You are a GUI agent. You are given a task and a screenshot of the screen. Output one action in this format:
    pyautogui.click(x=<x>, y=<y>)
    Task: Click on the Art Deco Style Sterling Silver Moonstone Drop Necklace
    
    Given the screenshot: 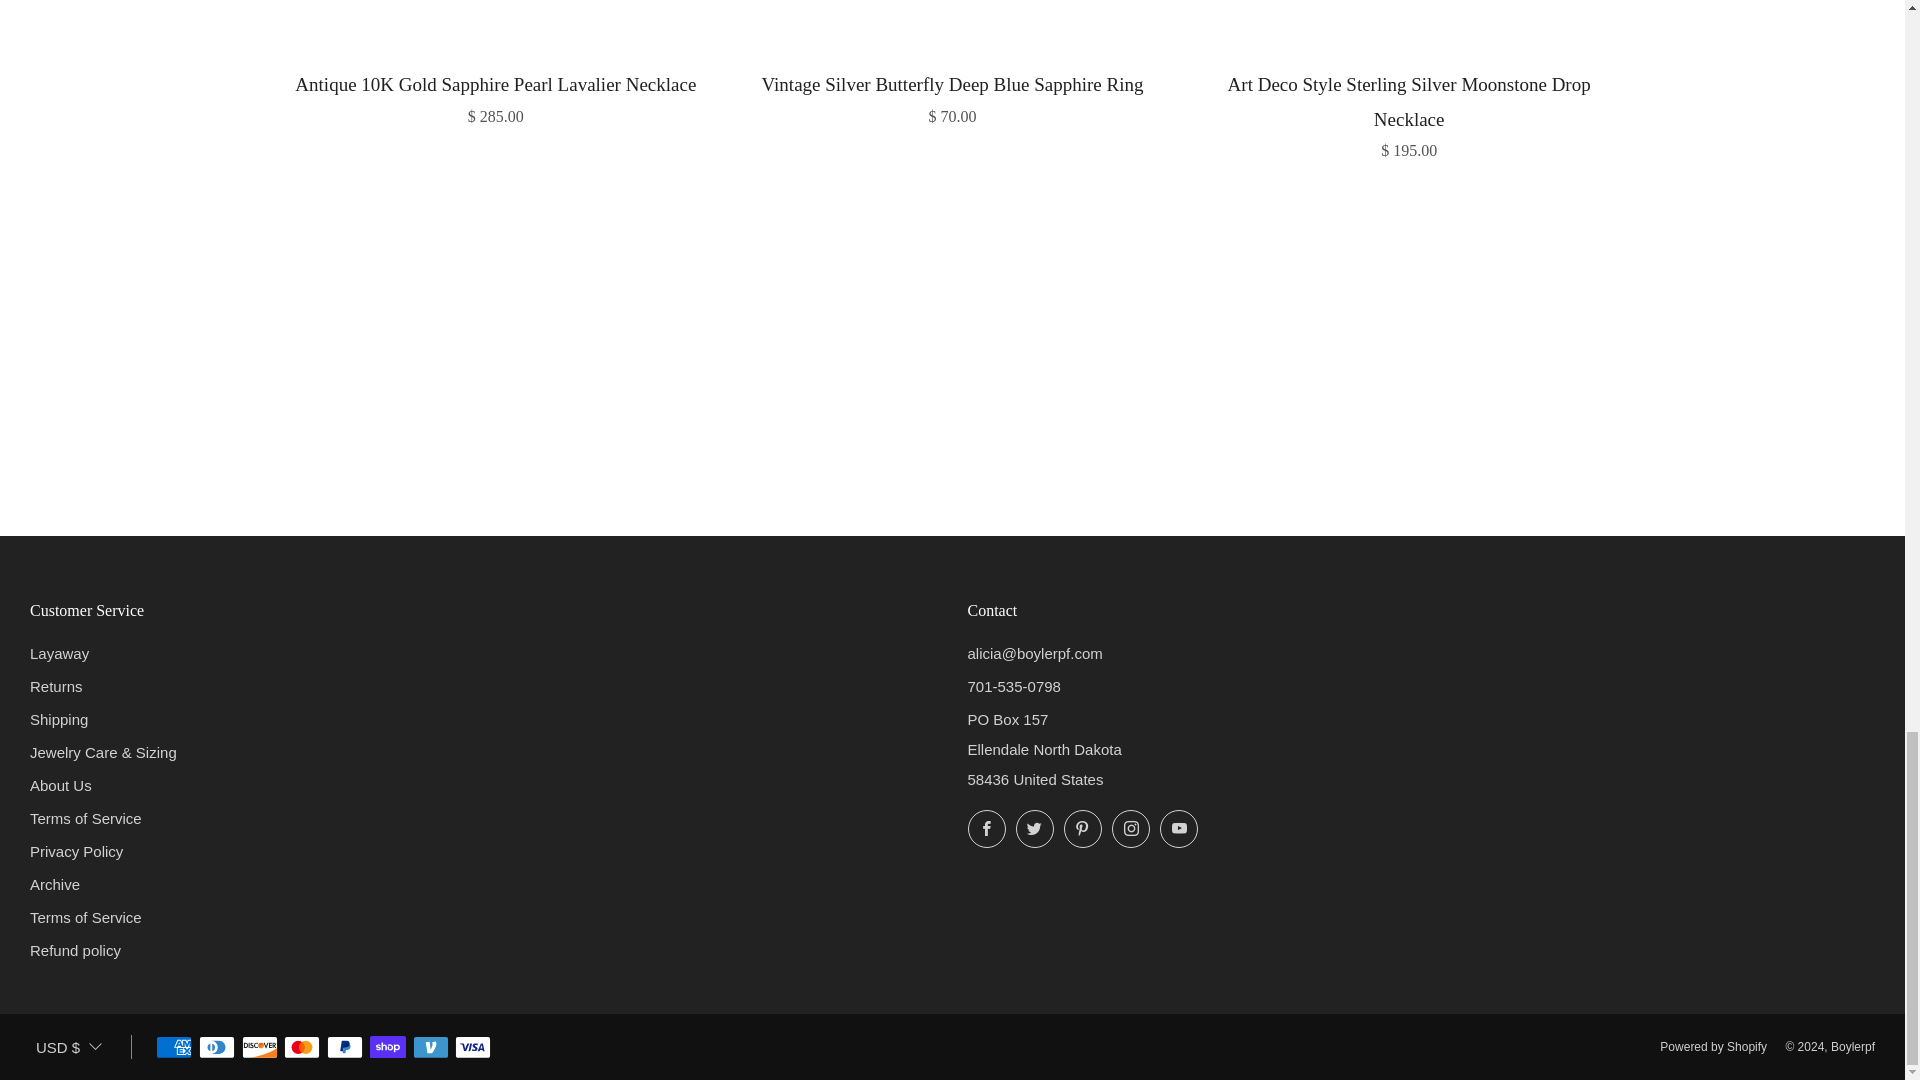 What is the action you would take?
    pyautogui.click(x=1409, y=112)
    